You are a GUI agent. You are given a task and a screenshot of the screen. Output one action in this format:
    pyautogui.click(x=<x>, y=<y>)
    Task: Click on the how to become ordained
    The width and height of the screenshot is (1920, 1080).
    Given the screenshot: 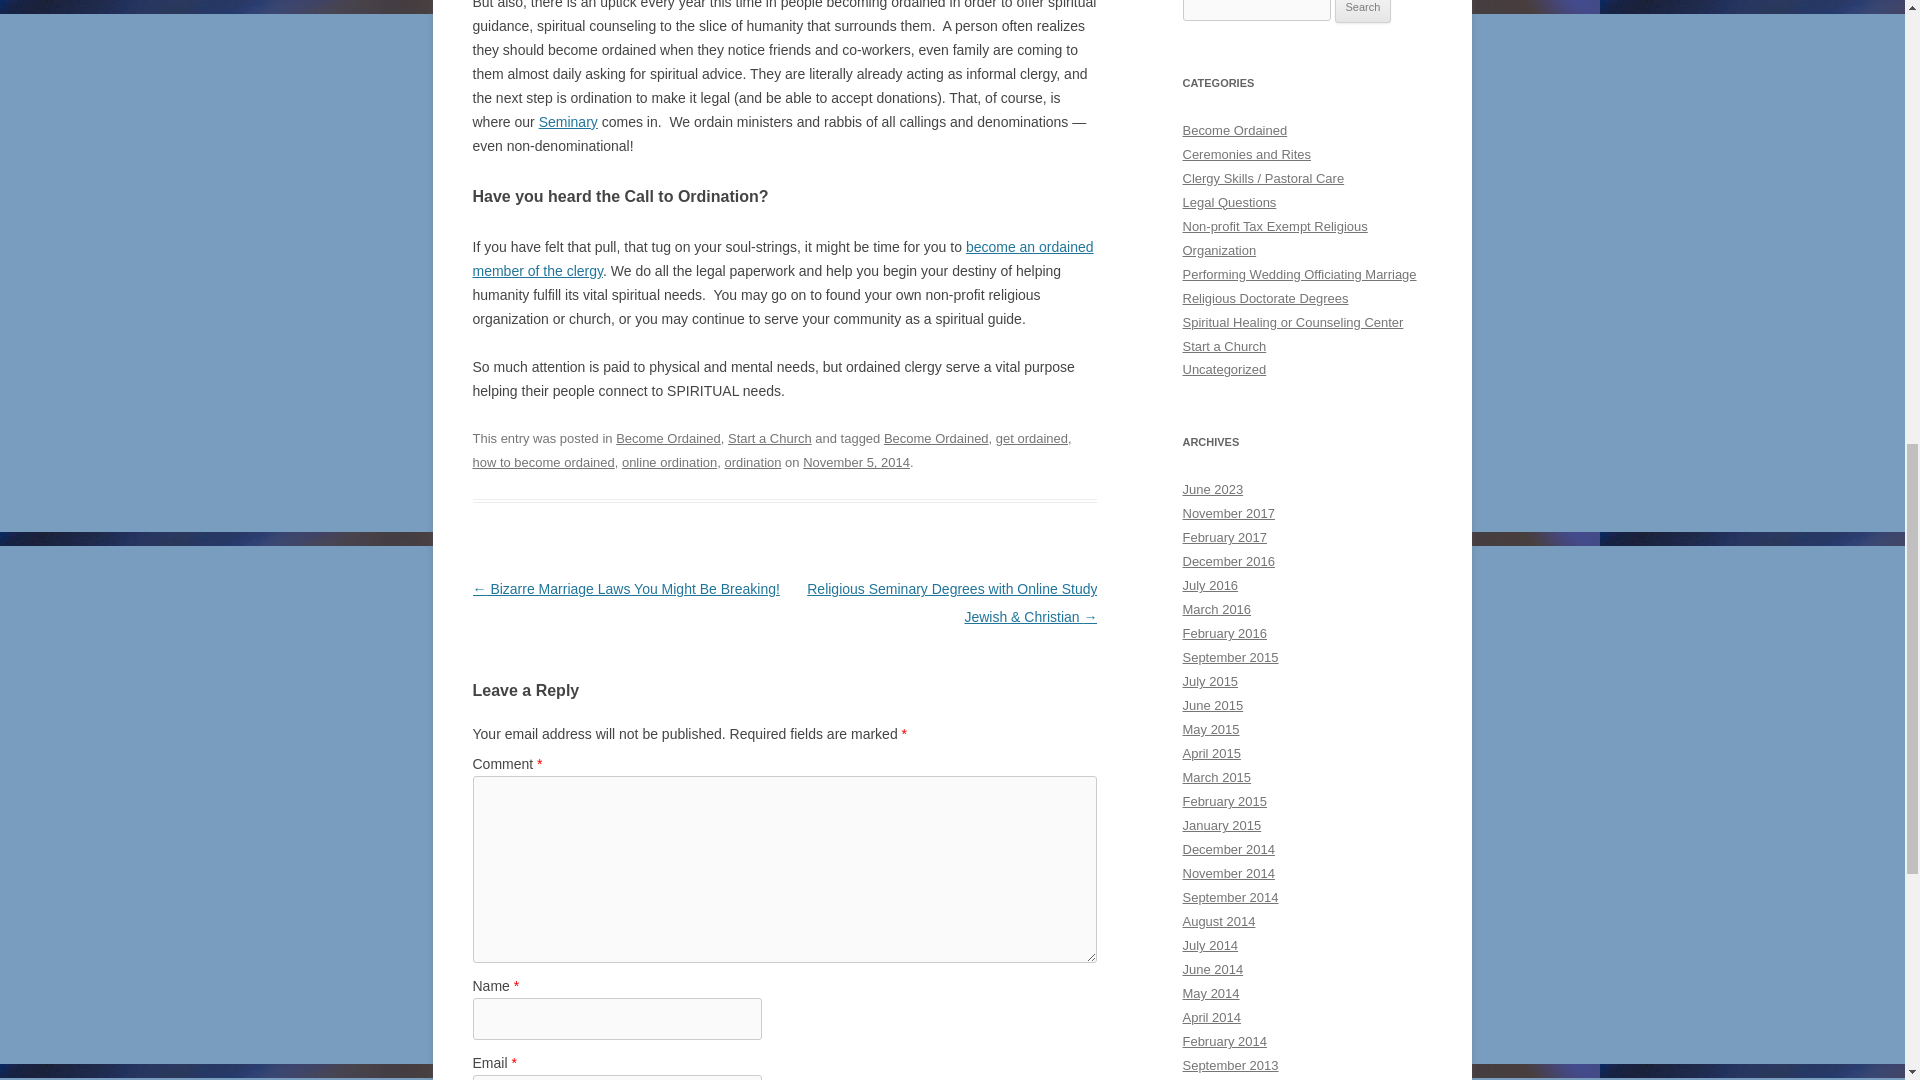 What is the action you would take?
    pyautogui.click(x=543, y=462)
    